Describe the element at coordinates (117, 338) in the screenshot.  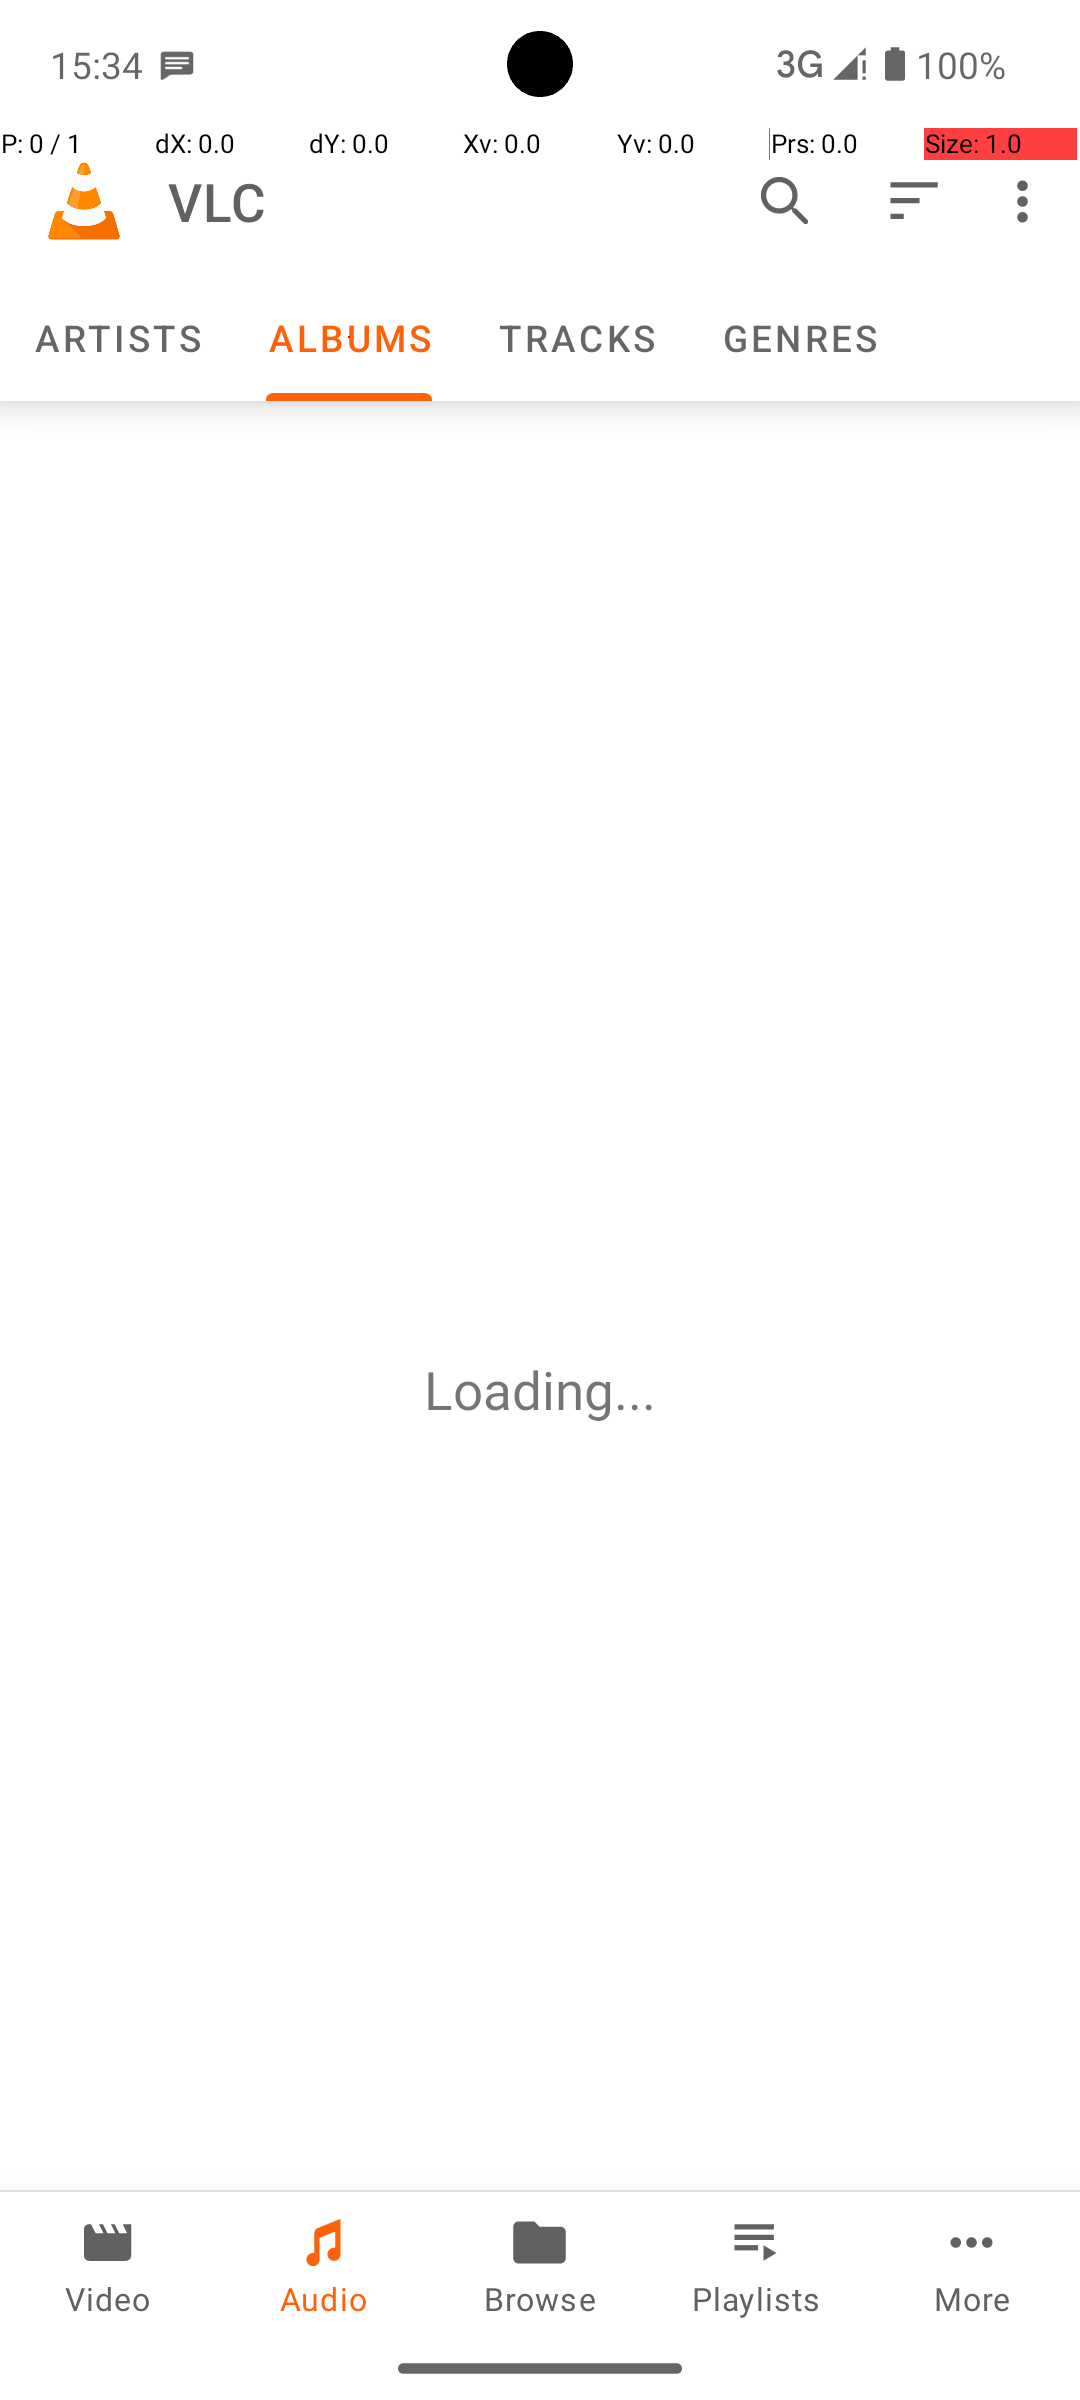
I see `ARTISTS` at that location.